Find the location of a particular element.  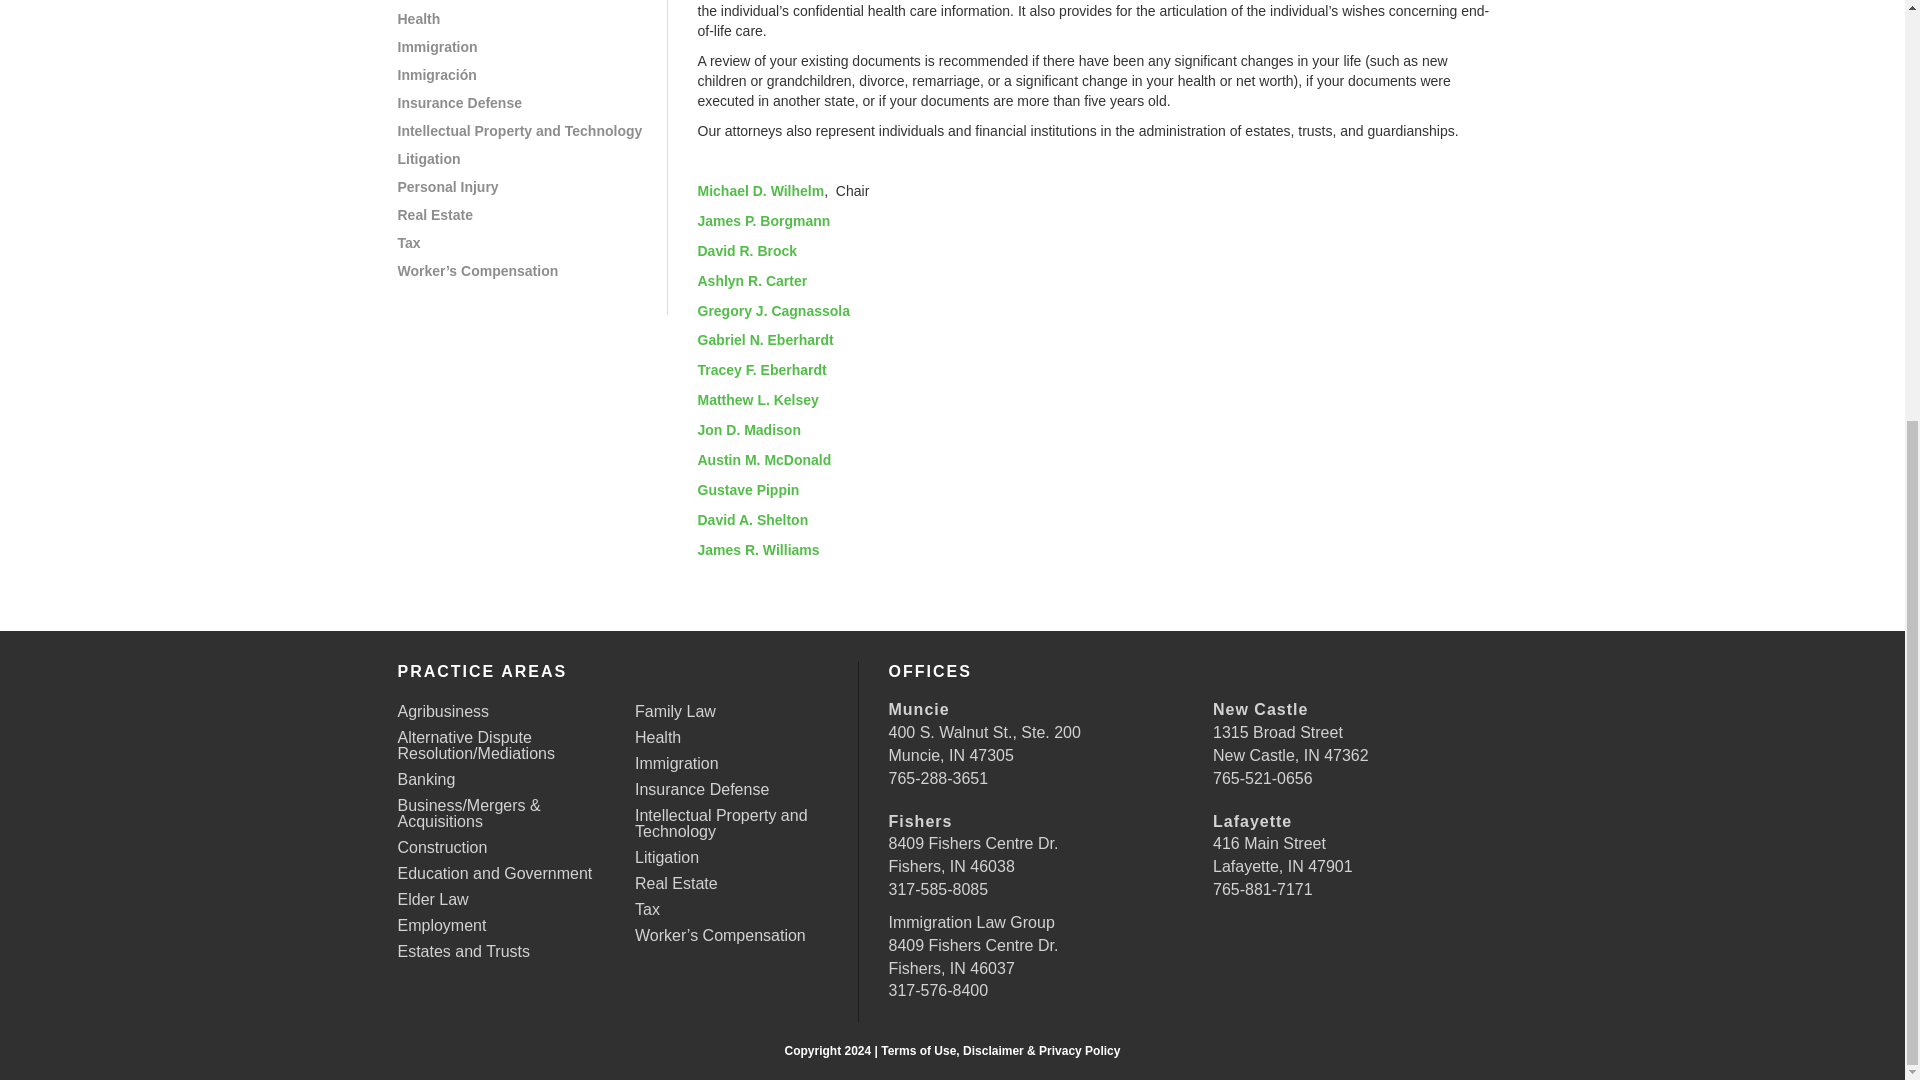

David A. Shelton is located at coordinates (753, 520).